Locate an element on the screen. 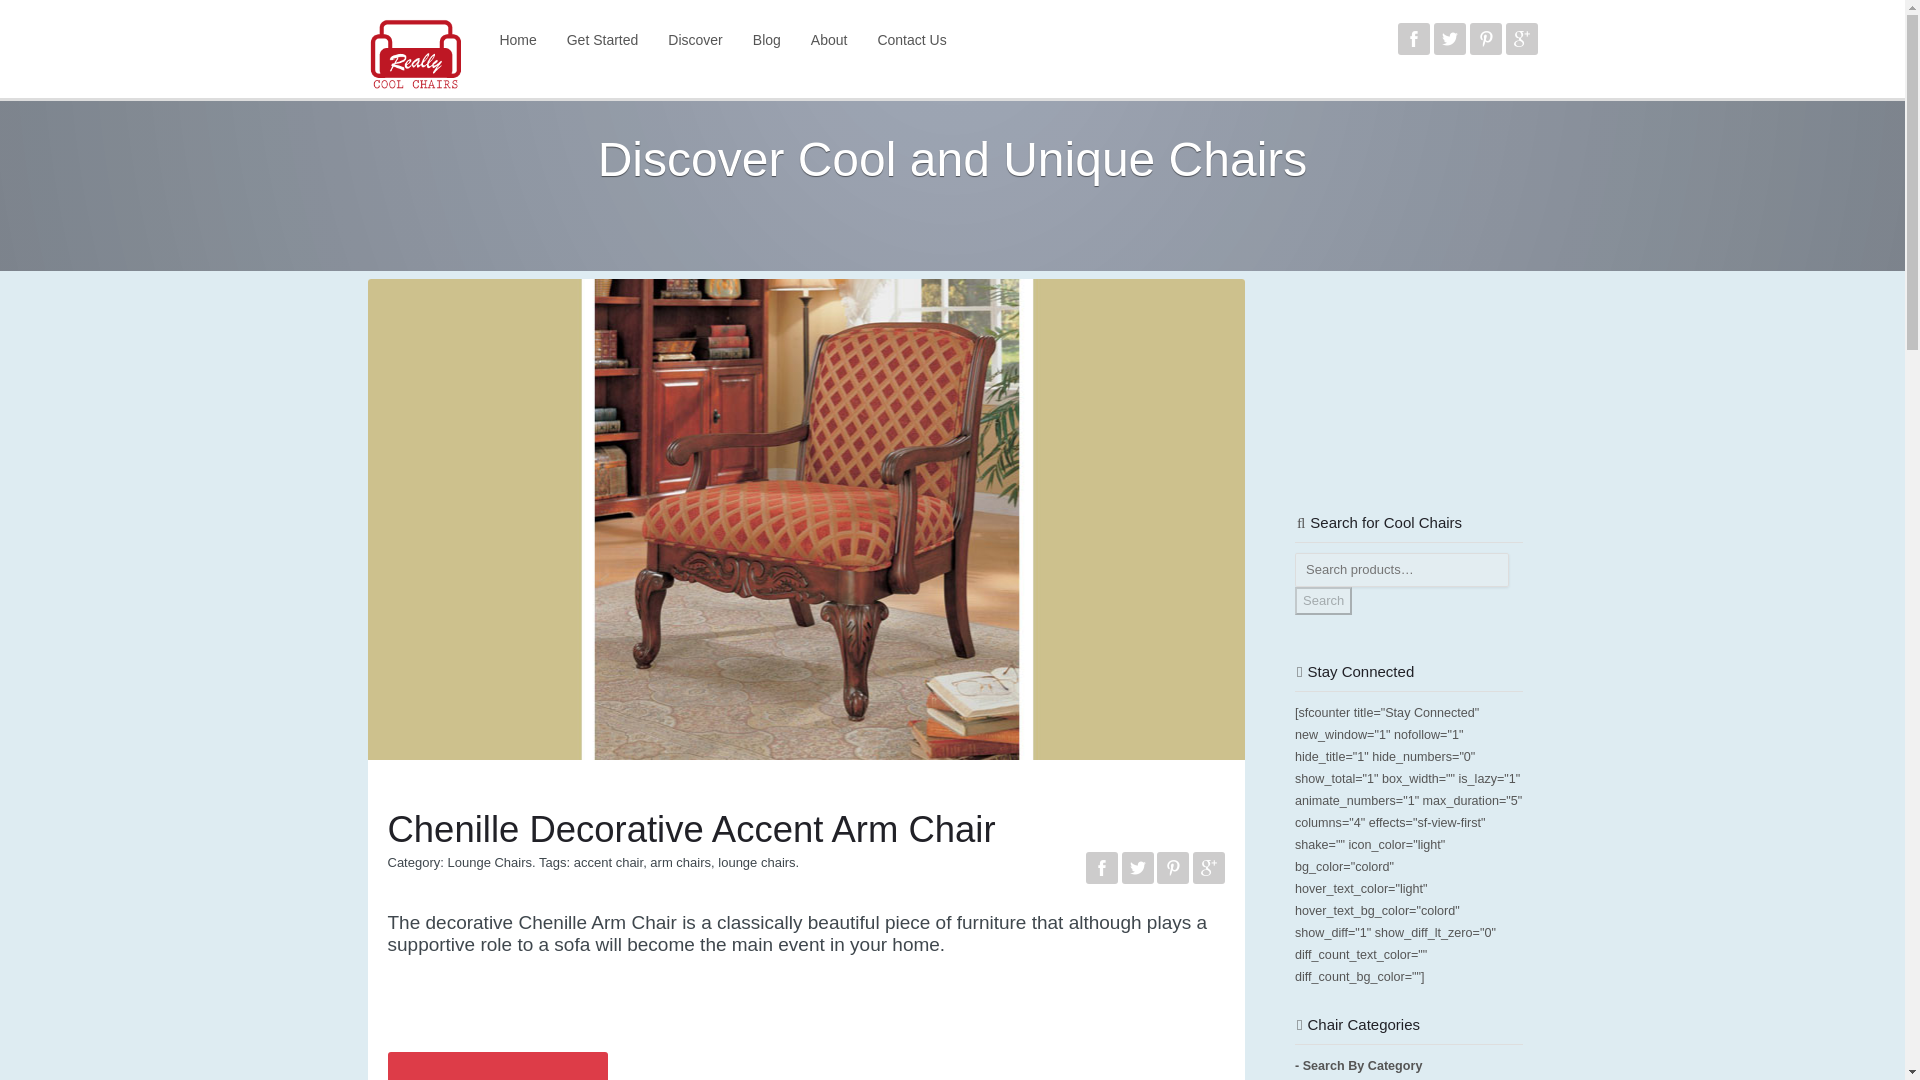  Learn more about Really Cool Chairs is located at coordinates (829, 40).